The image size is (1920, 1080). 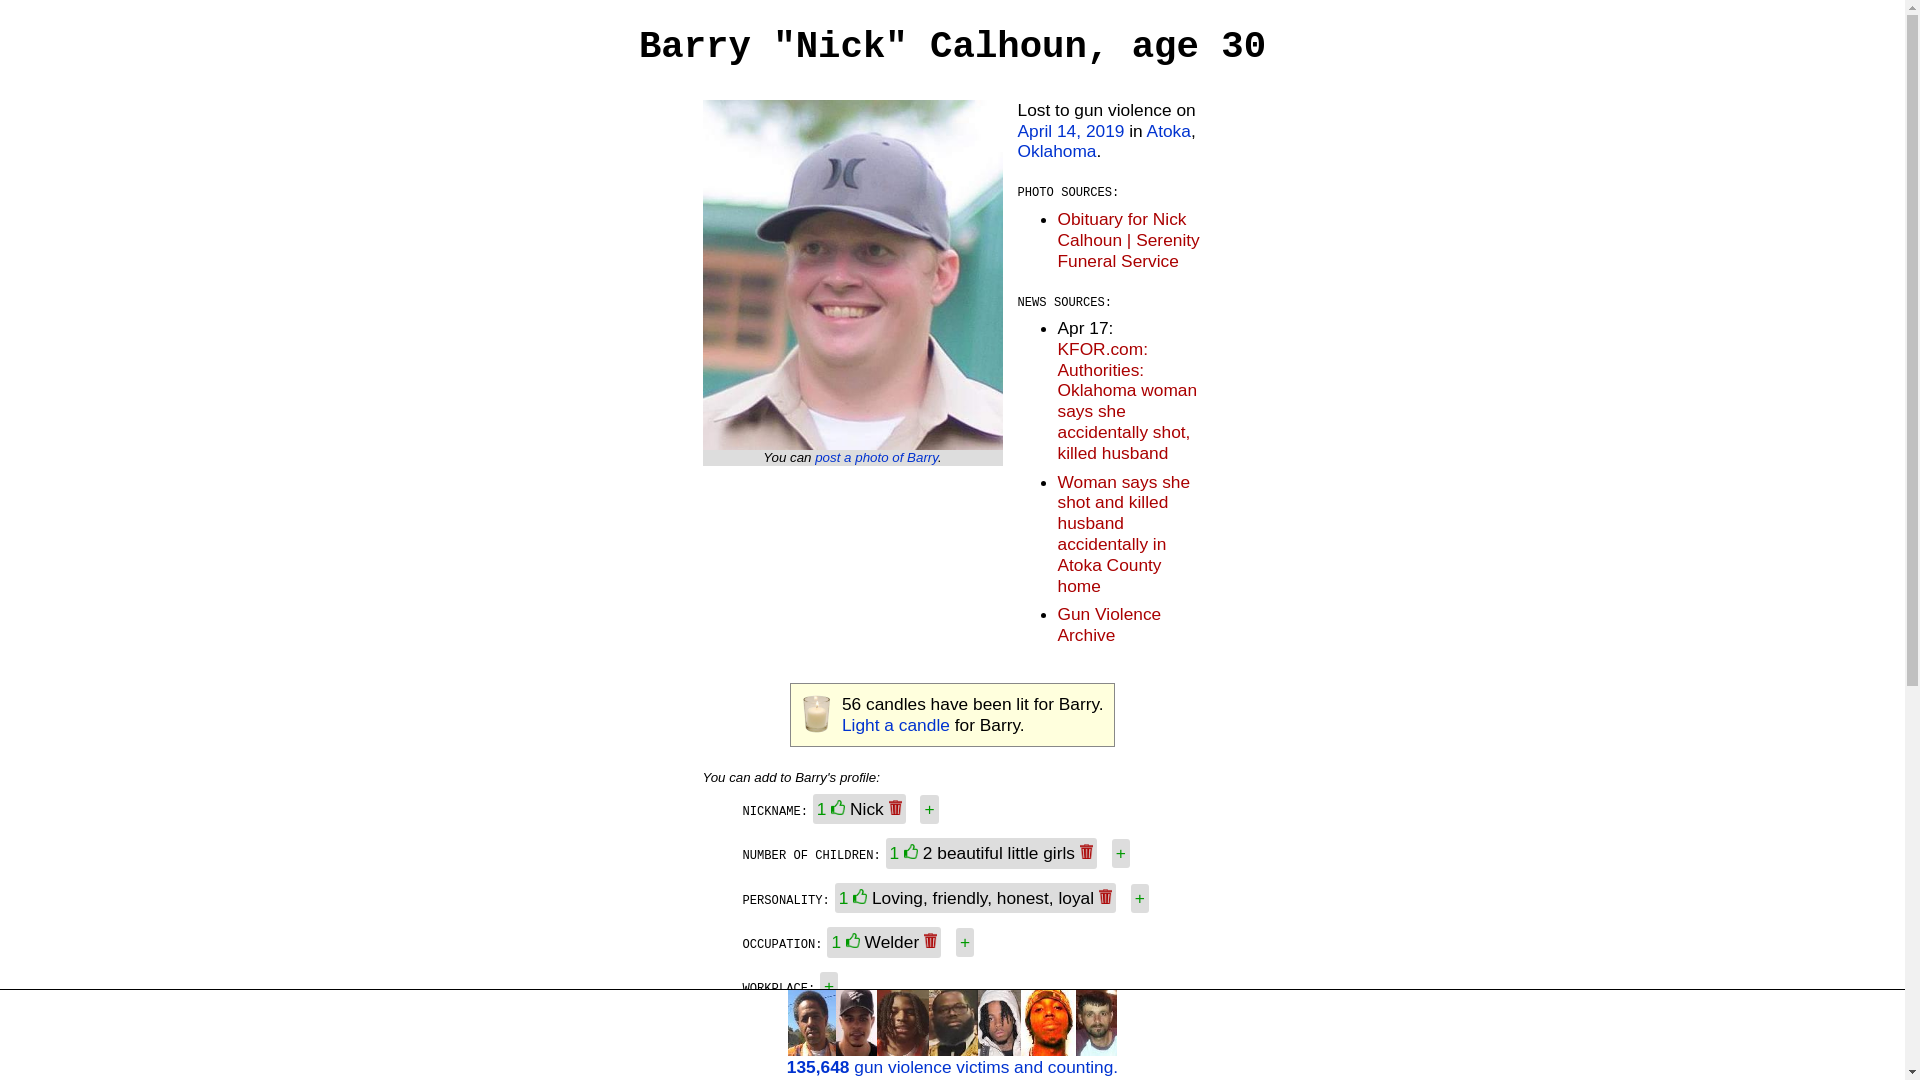 I want to click on 1, so click(x=855, y=898).